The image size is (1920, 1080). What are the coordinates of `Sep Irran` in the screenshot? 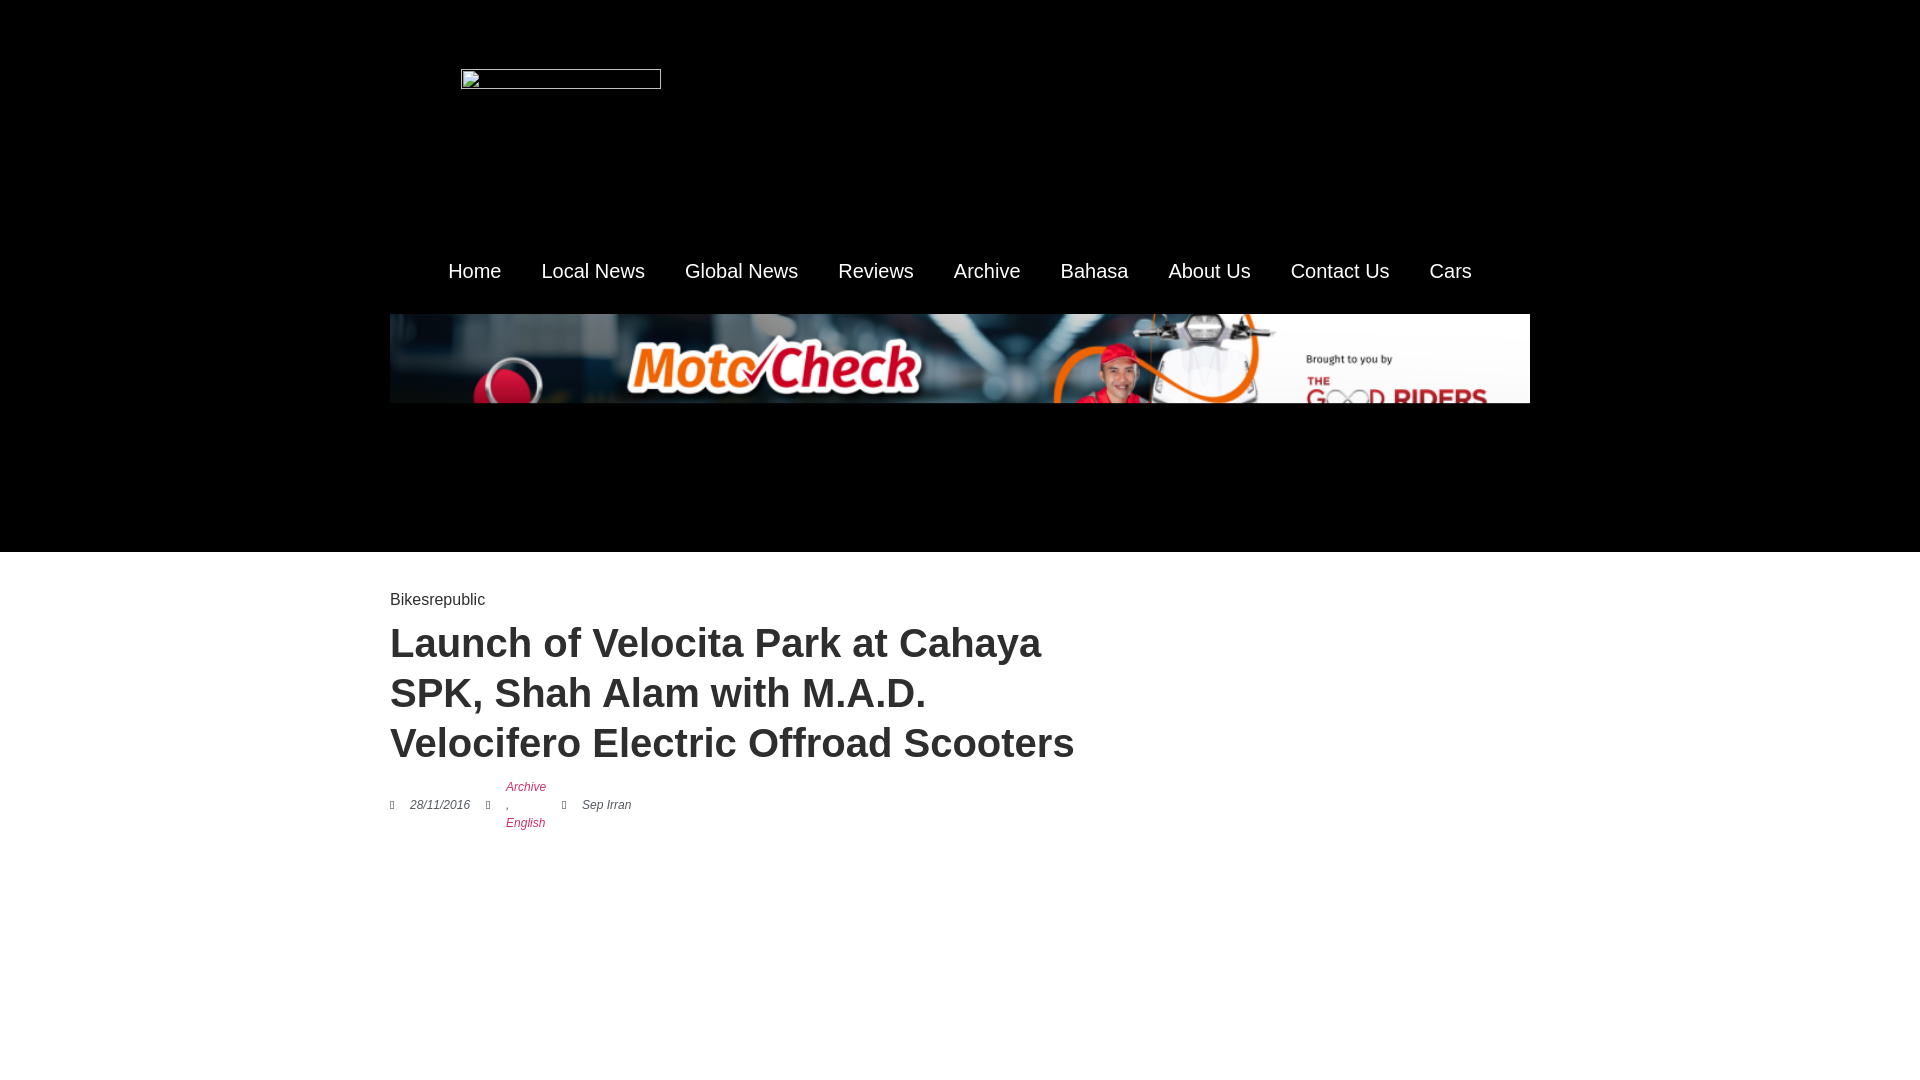 It's located at (596, 804).